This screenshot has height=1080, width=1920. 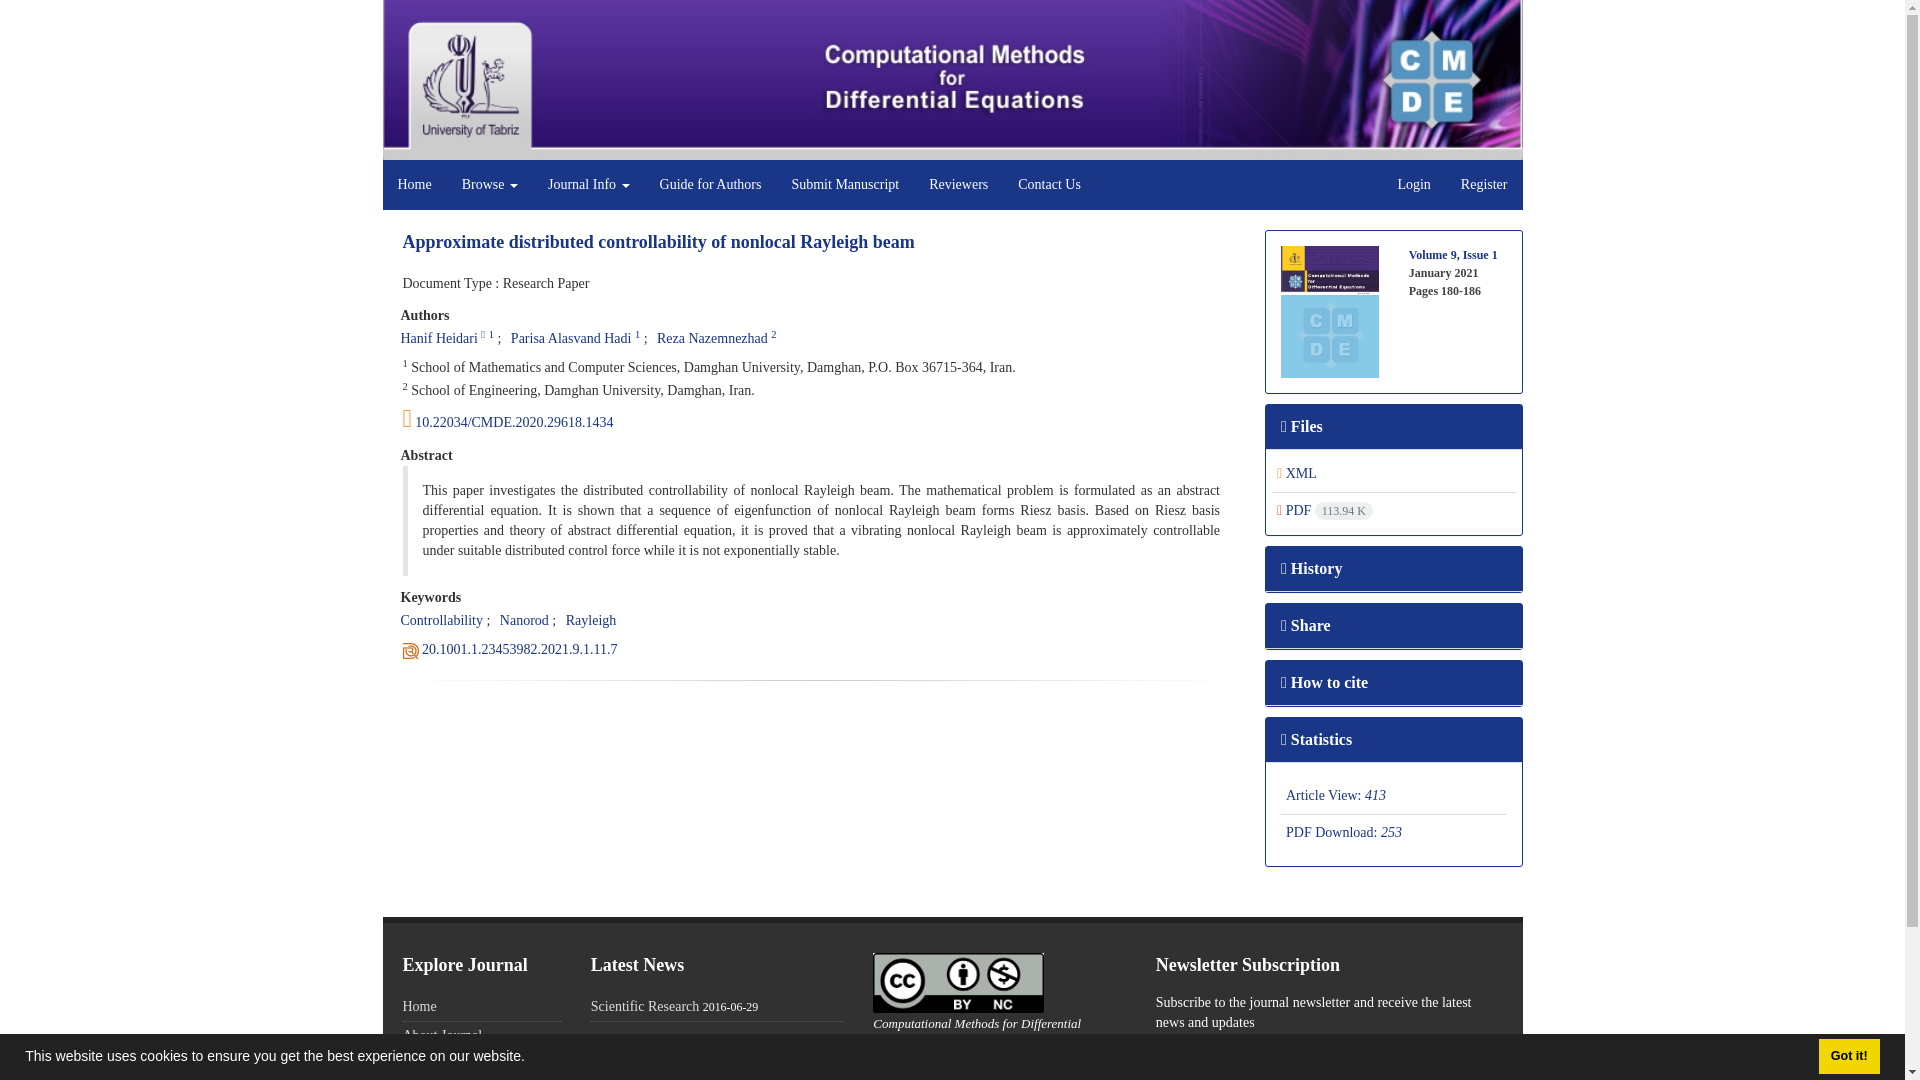 I want to click on Nanorod, so click(x=524, y=620).